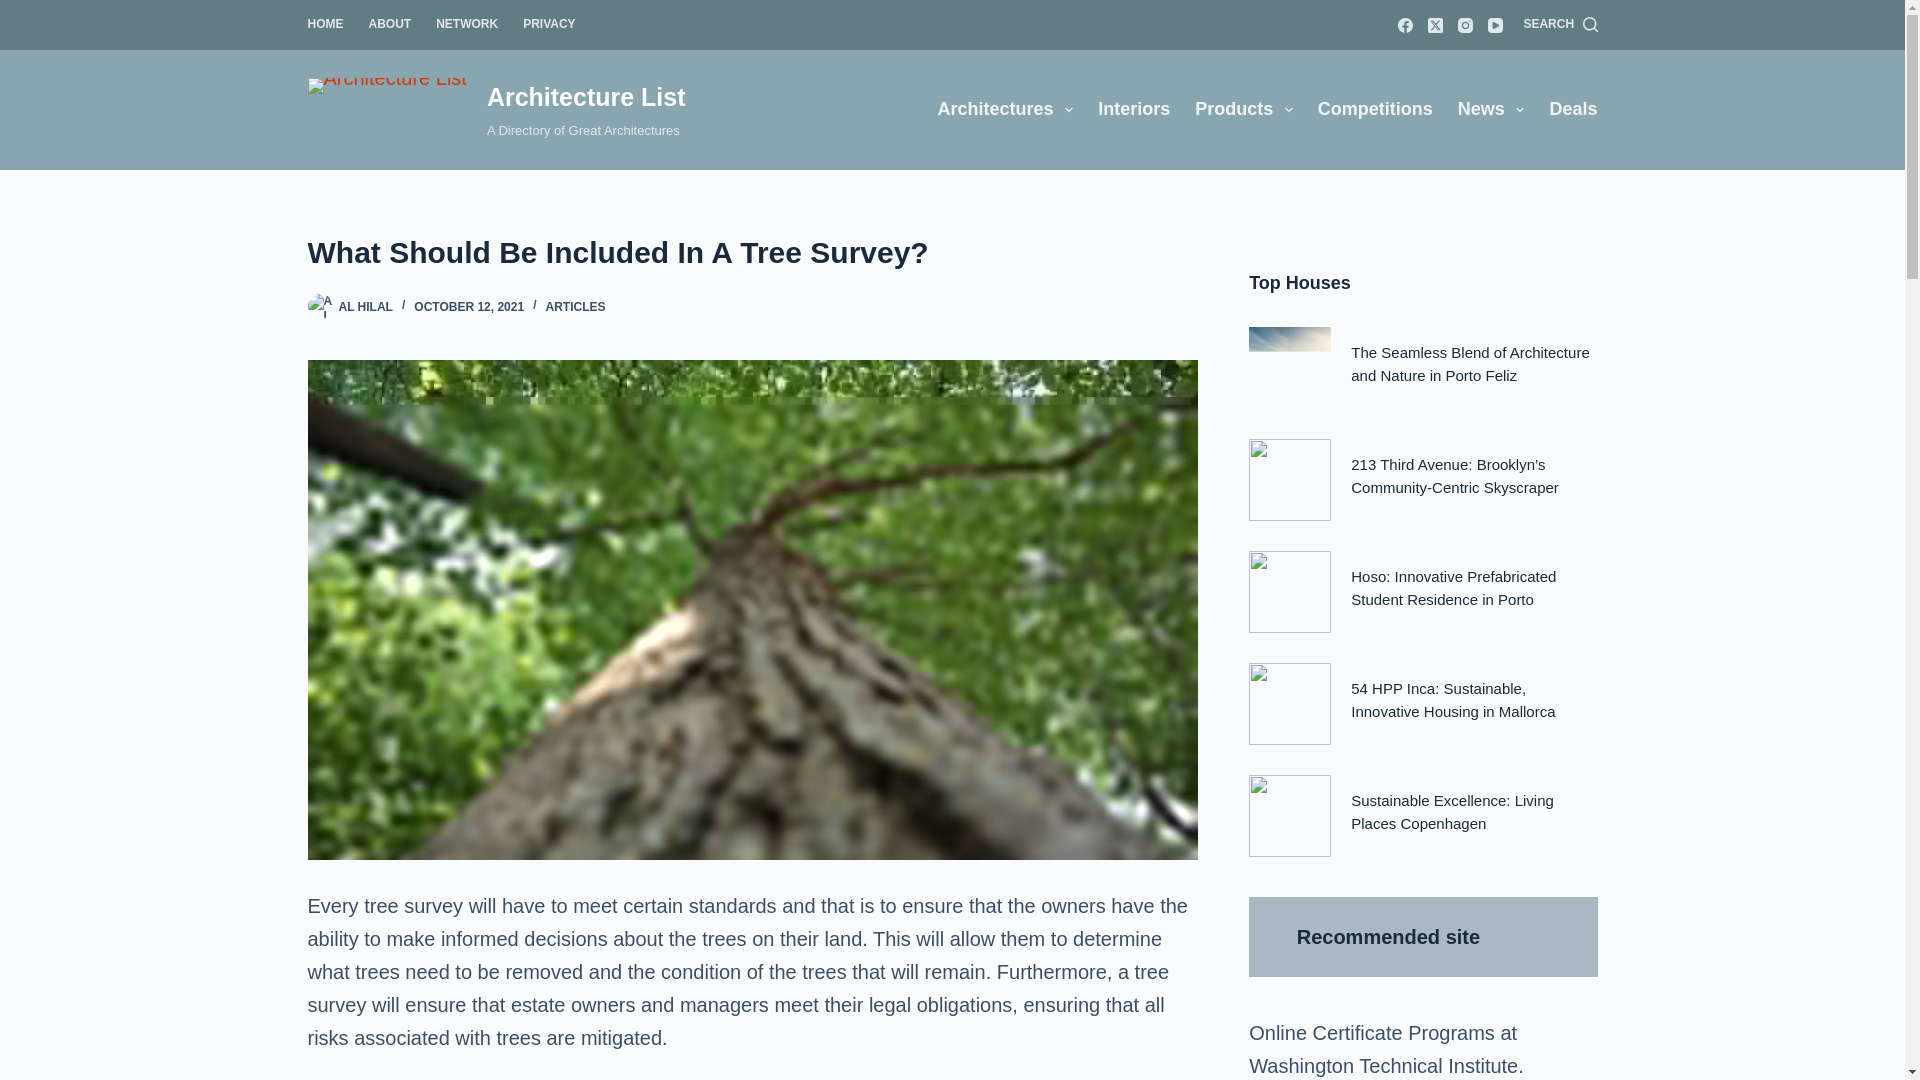  What do you see at coordinates (20, 10) in the screenshot?
I see `Skip to content` at bounding box center [20, 10].